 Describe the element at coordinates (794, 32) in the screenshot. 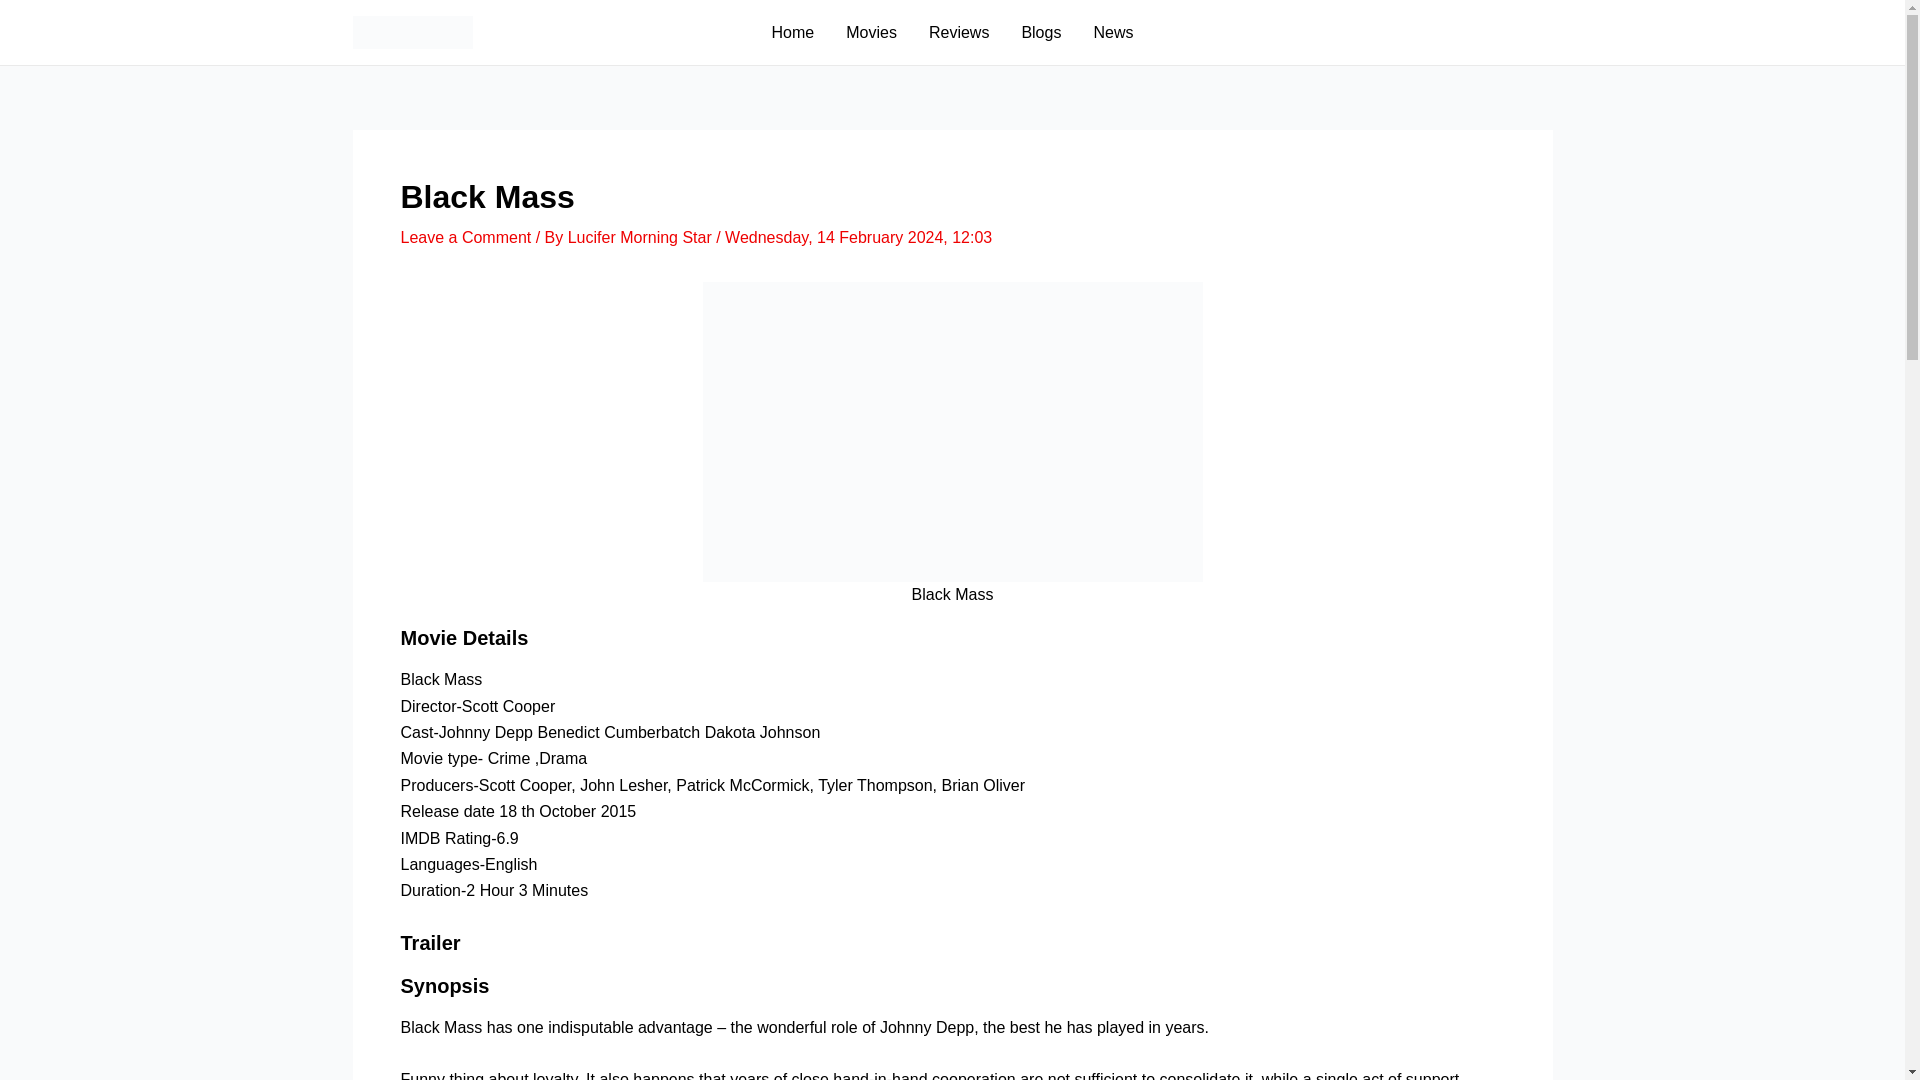

I see `Home` at that location.